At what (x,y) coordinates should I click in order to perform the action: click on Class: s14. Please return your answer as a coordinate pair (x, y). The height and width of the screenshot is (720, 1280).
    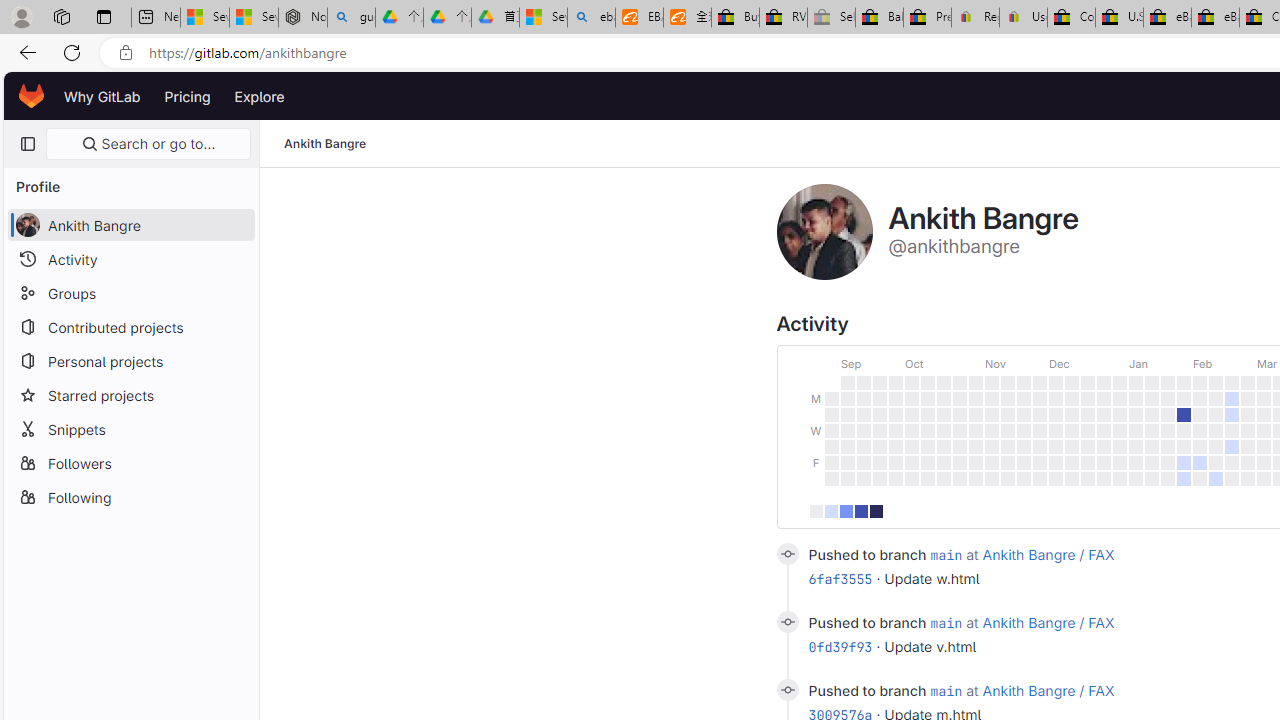
    Looking at the image, I should click on (786, 690).